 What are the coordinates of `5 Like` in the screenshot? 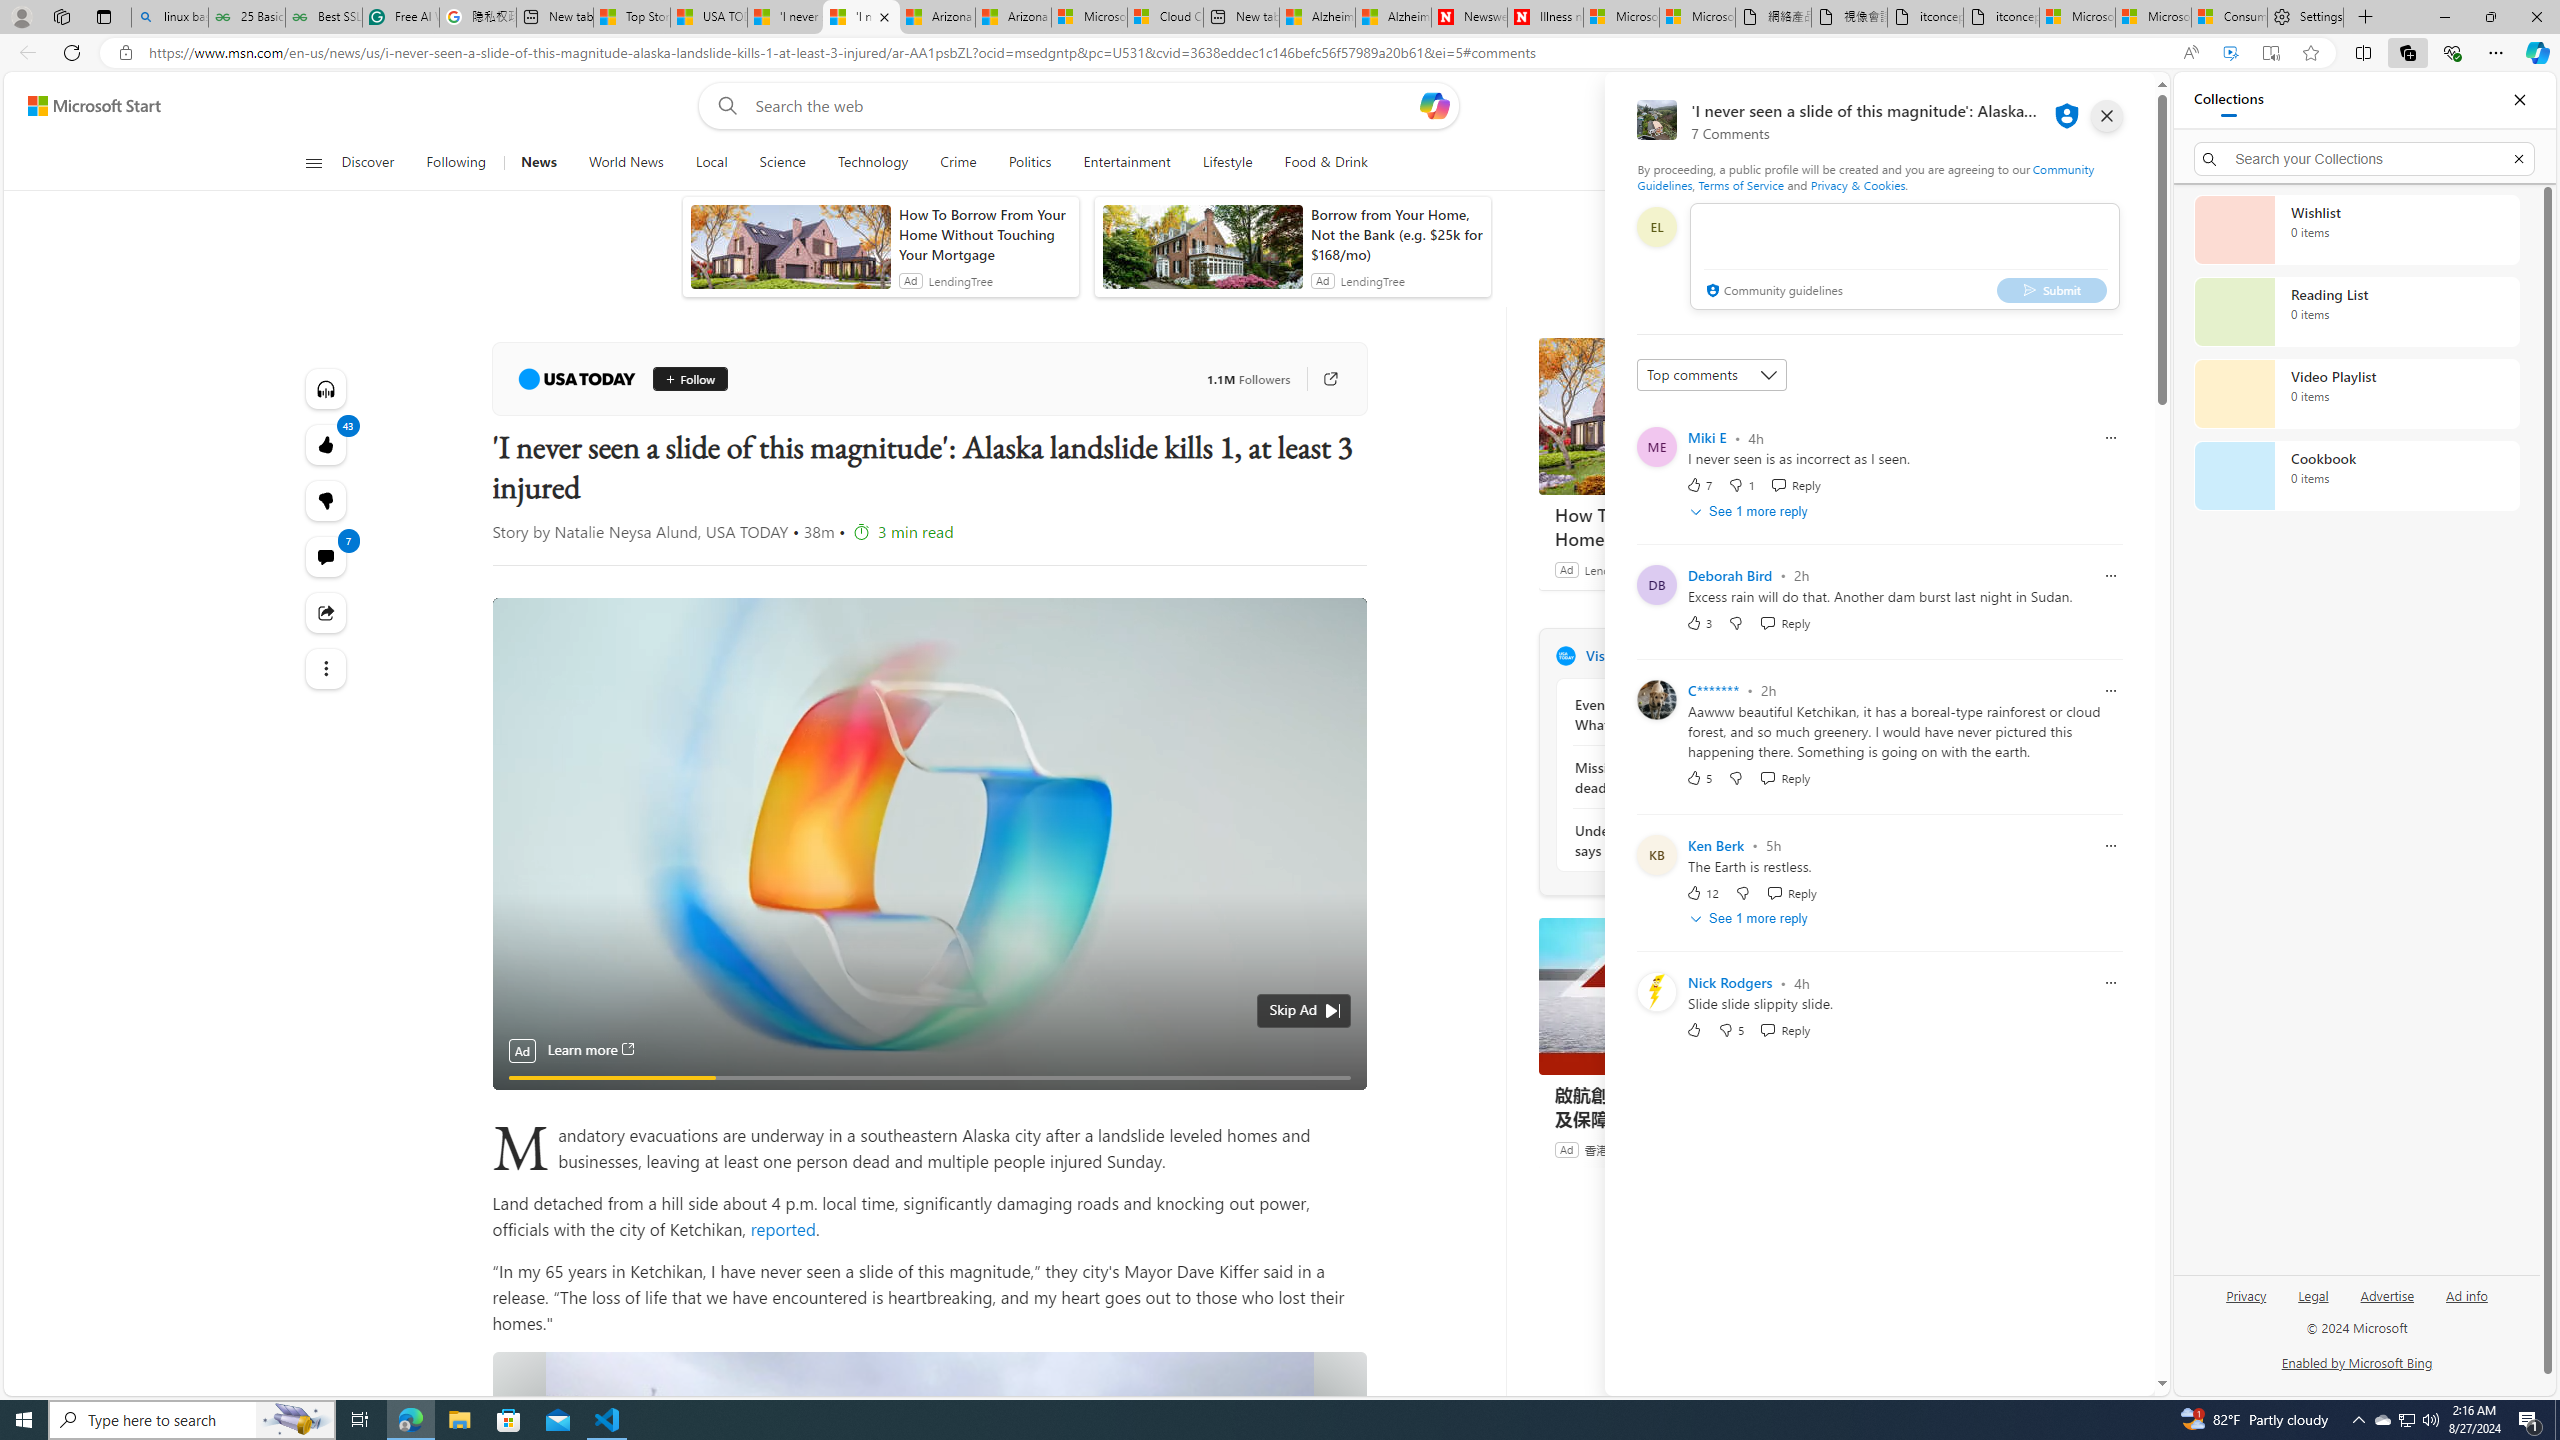 It's located at (1698, 777).